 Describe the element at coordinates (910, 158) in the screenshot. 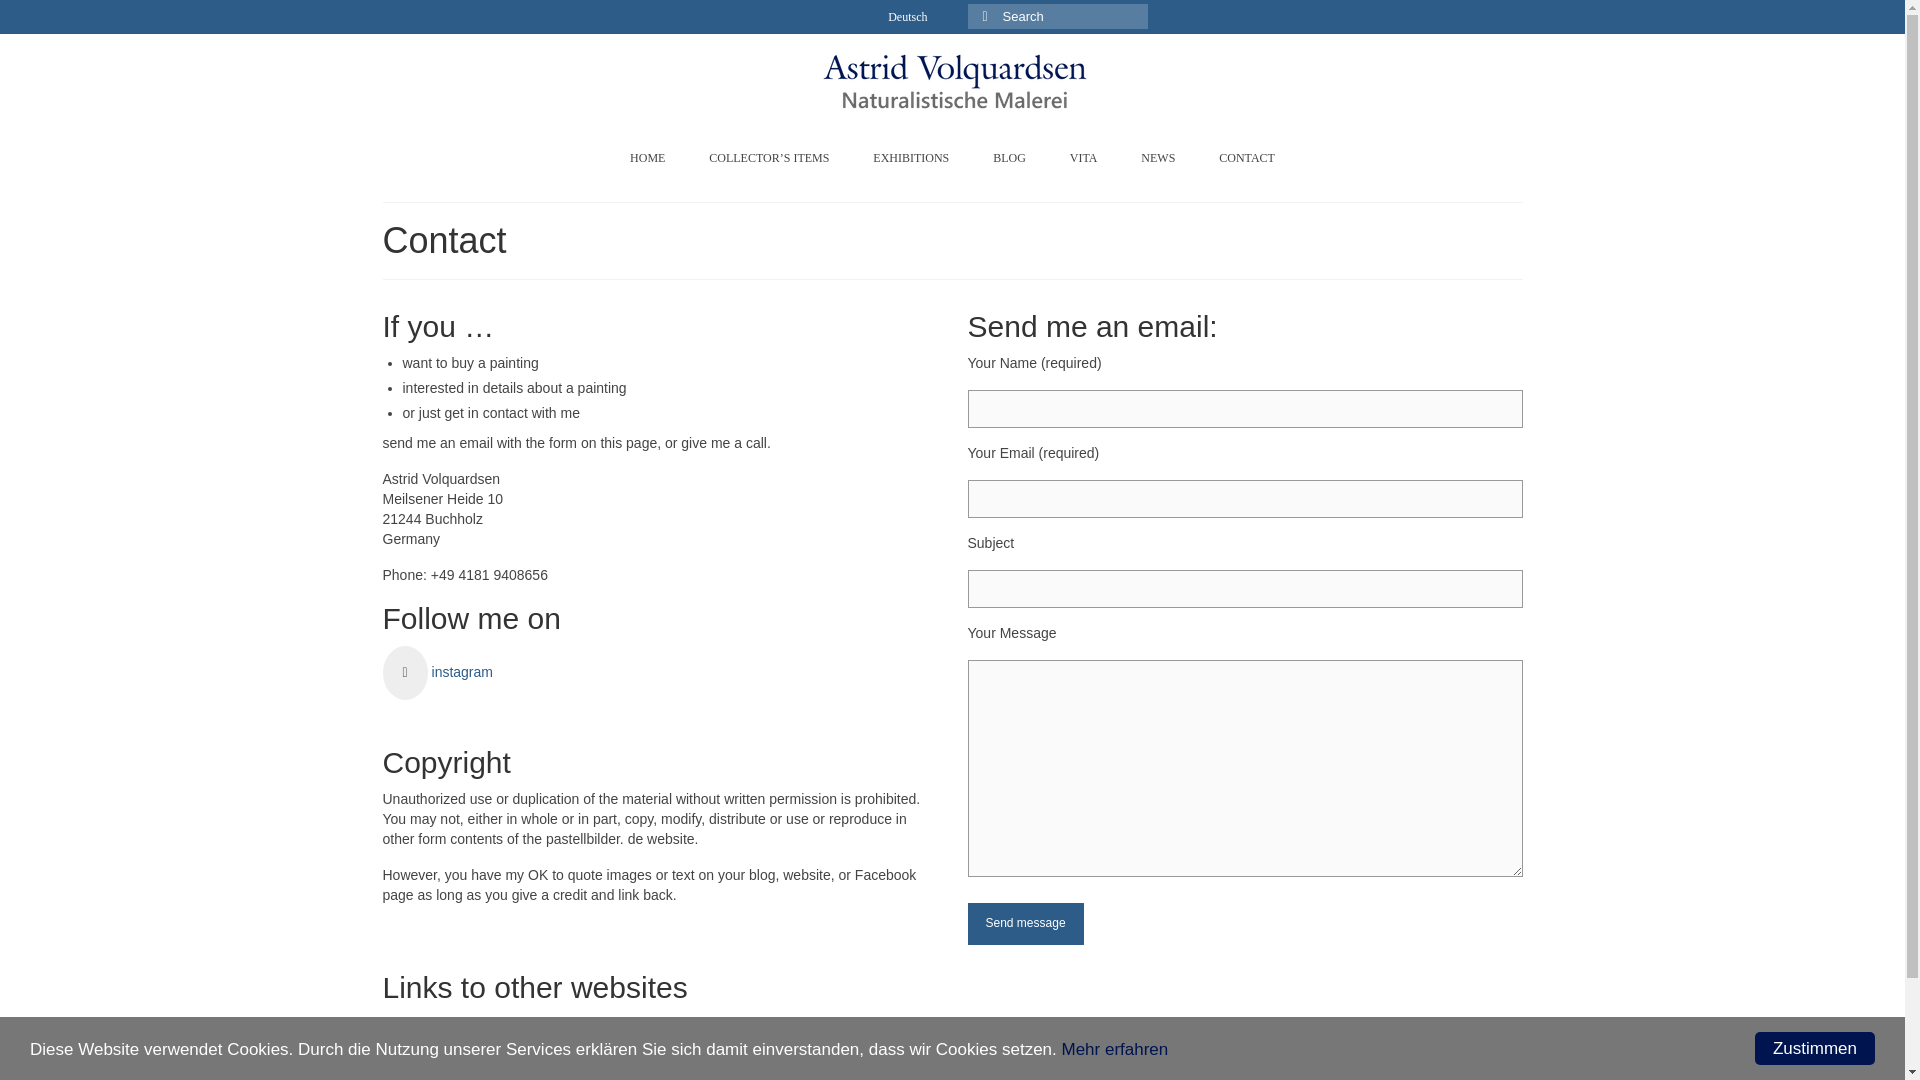

I see `EXHIBITIONS` at that location.